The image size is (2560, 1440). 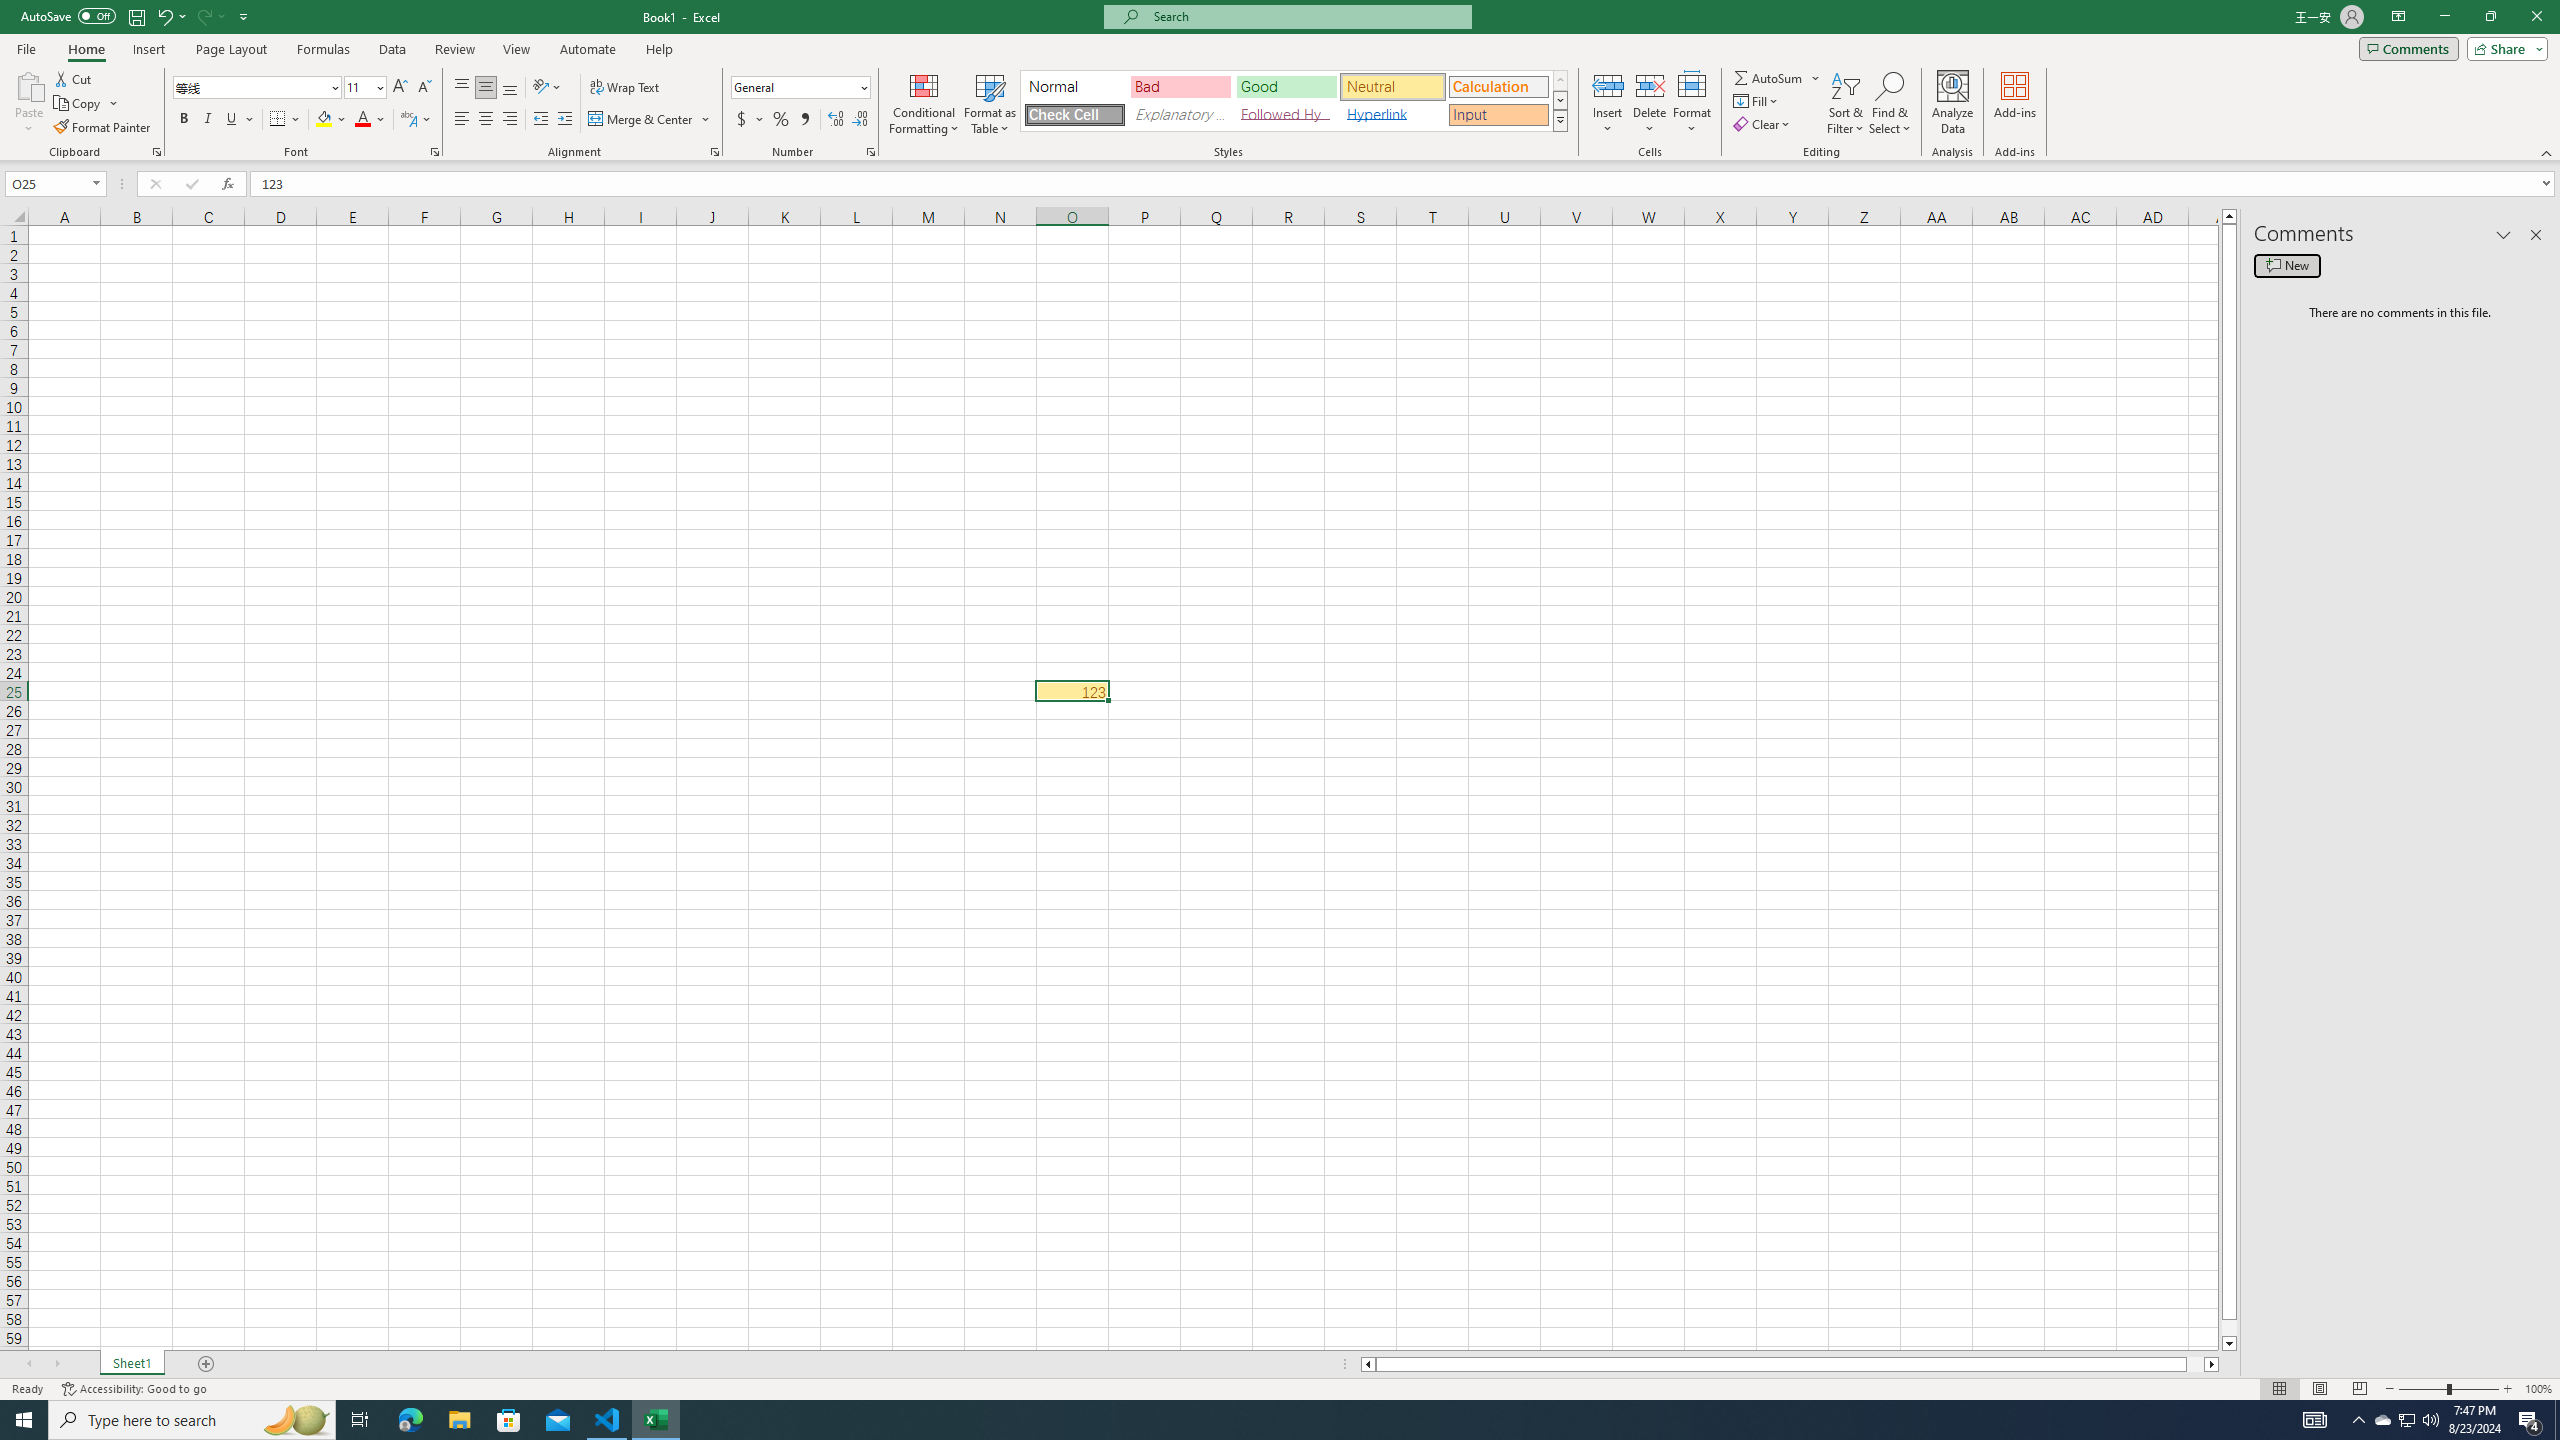 I want to click on Sort & Filter, so click(x=1846, y=103).